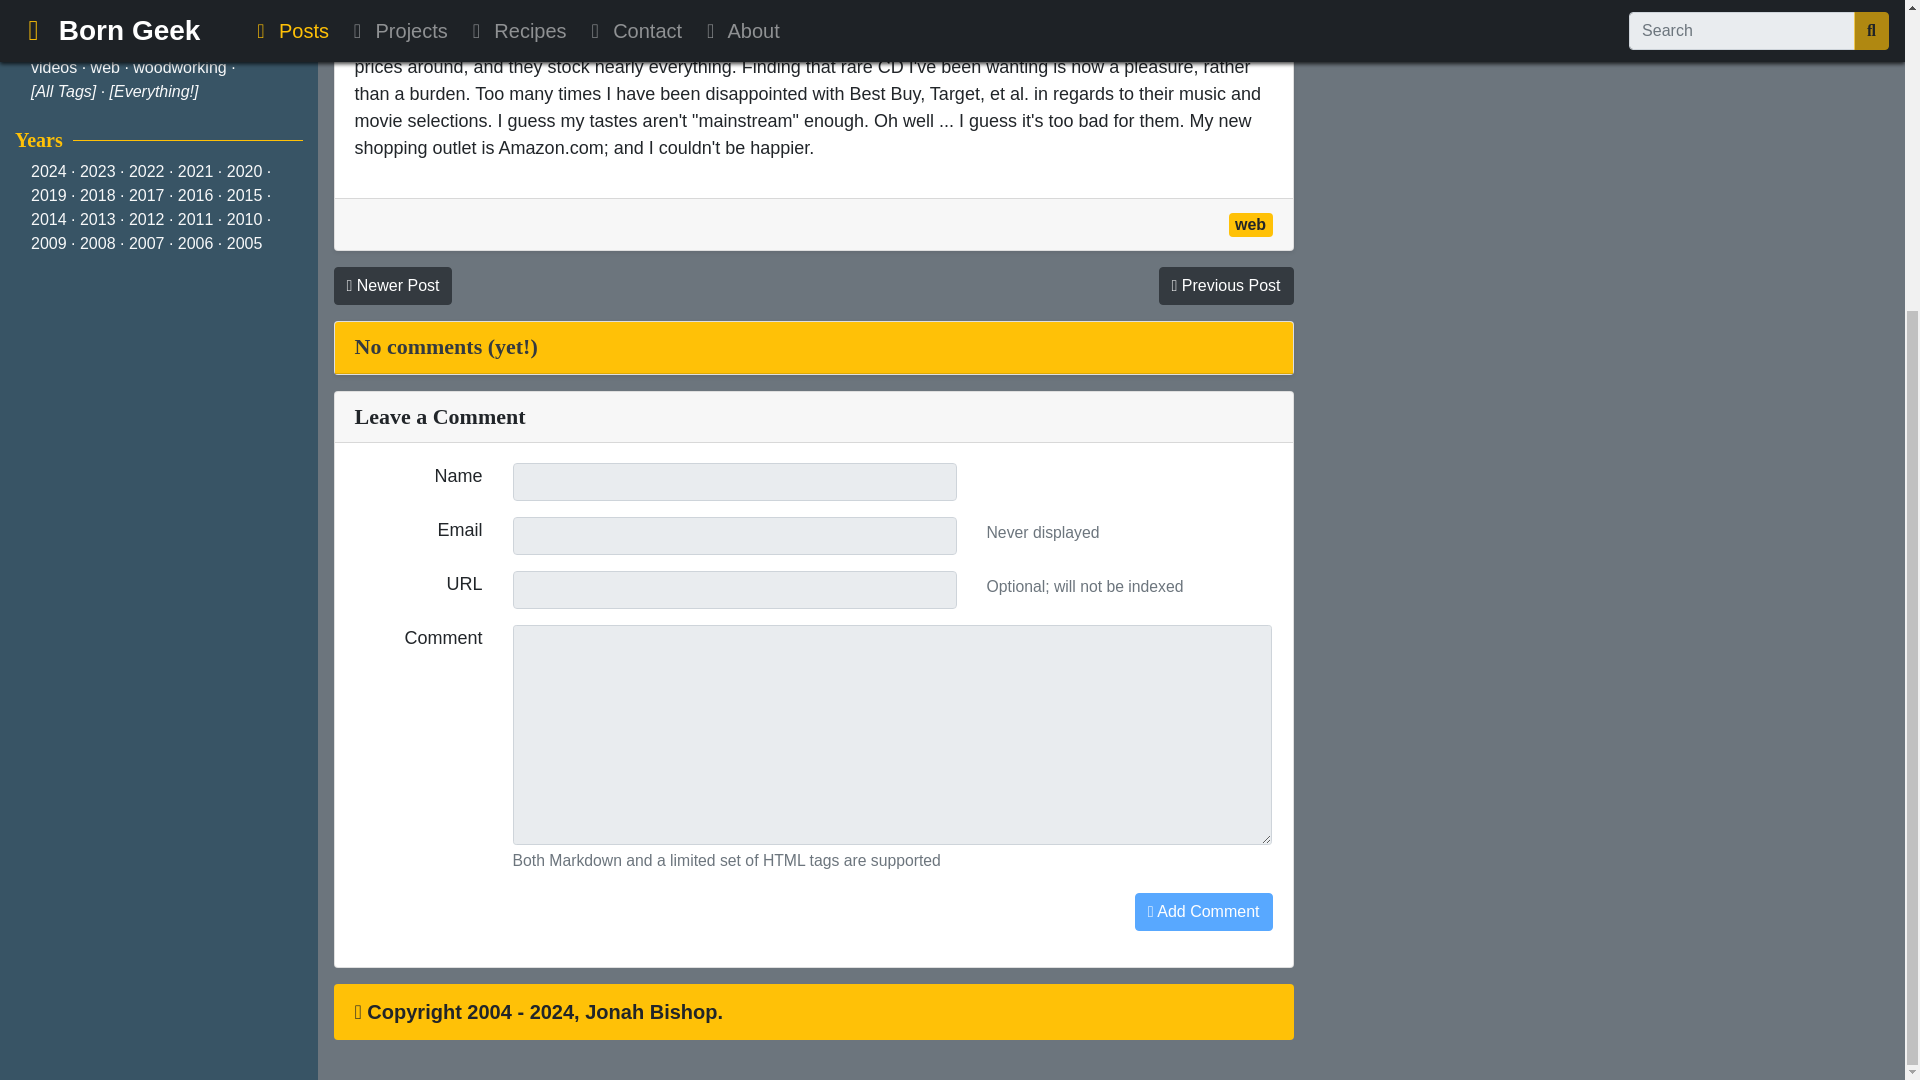 Image resolution: width=1920 pixels, height=1080 pixels. What do you see at coordinates (394, 285) in the screenshot?
I see `Newer Post` at bounding box center [394, 285].